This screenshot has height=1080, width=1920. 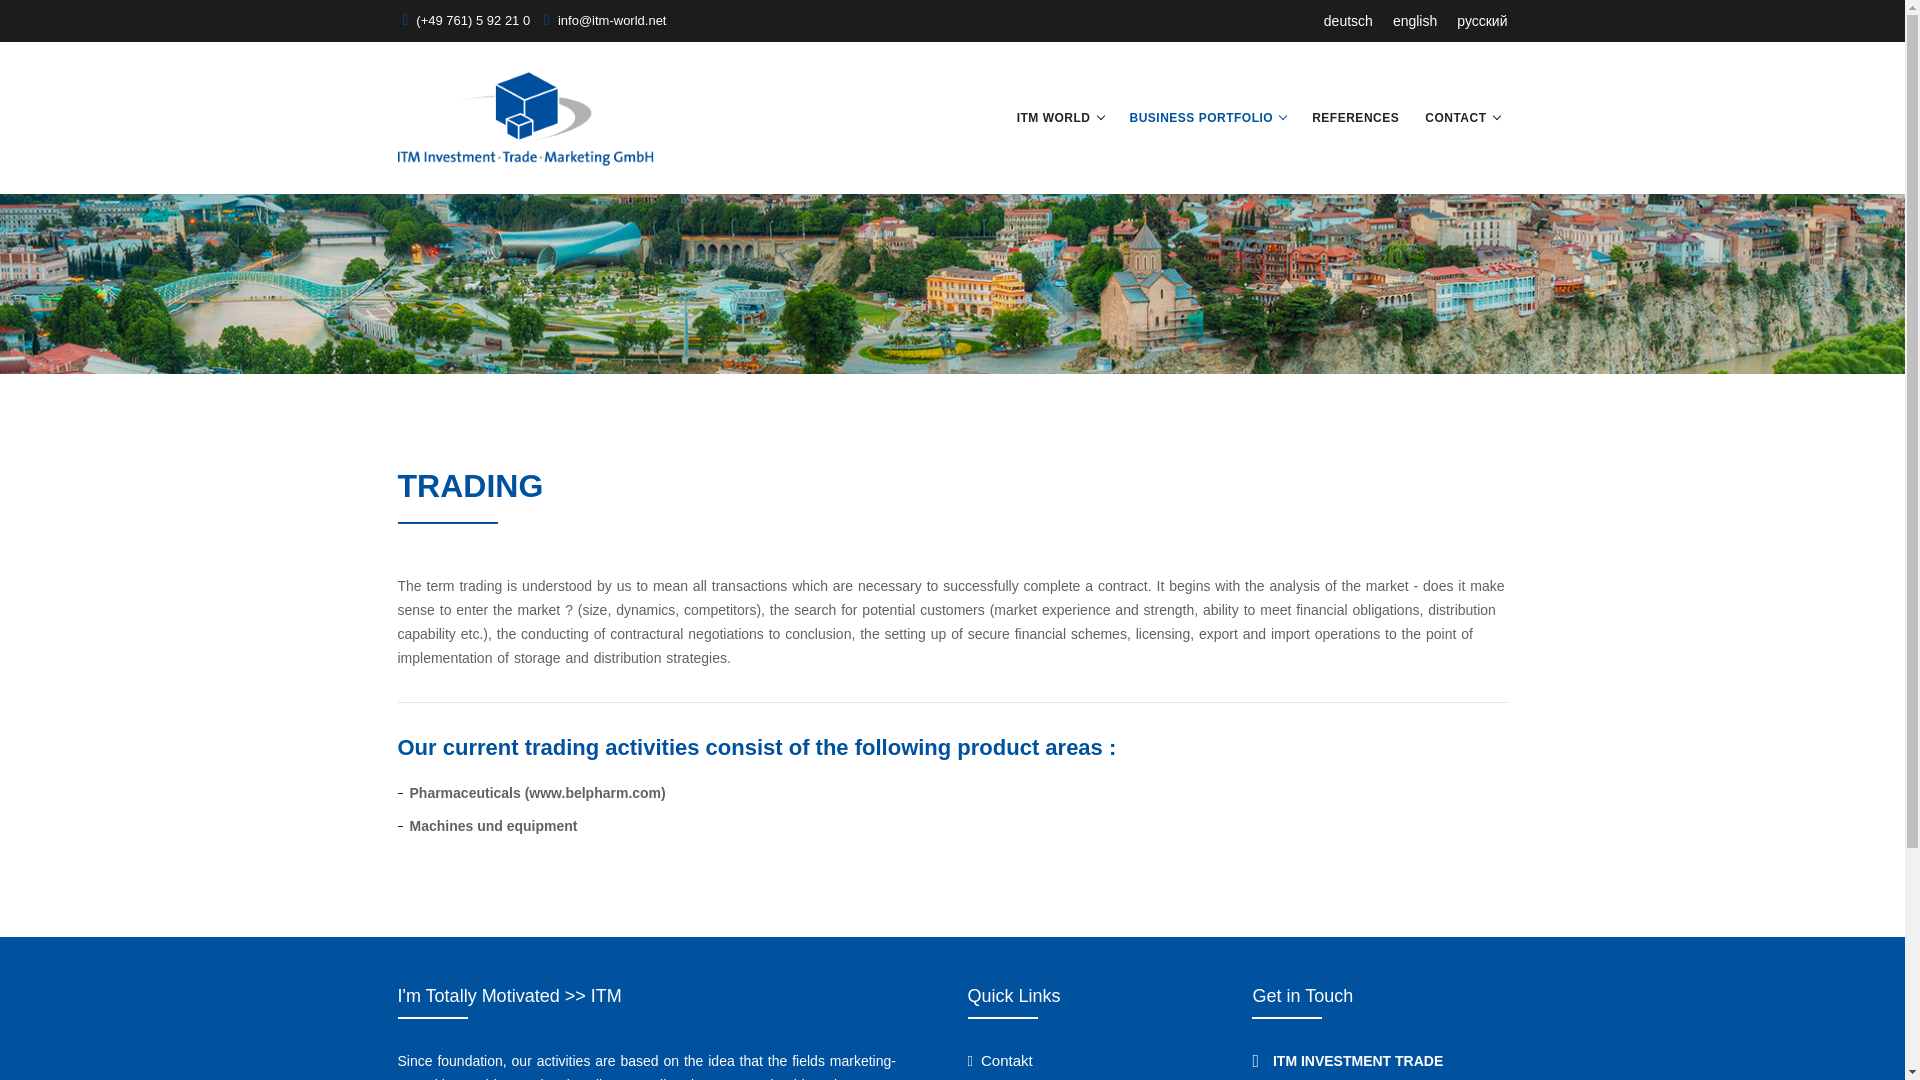 What do you see at coordinates (594, 793) in the screenshot?
I see `www.belpharm.com` at bounding box center [594, 793].